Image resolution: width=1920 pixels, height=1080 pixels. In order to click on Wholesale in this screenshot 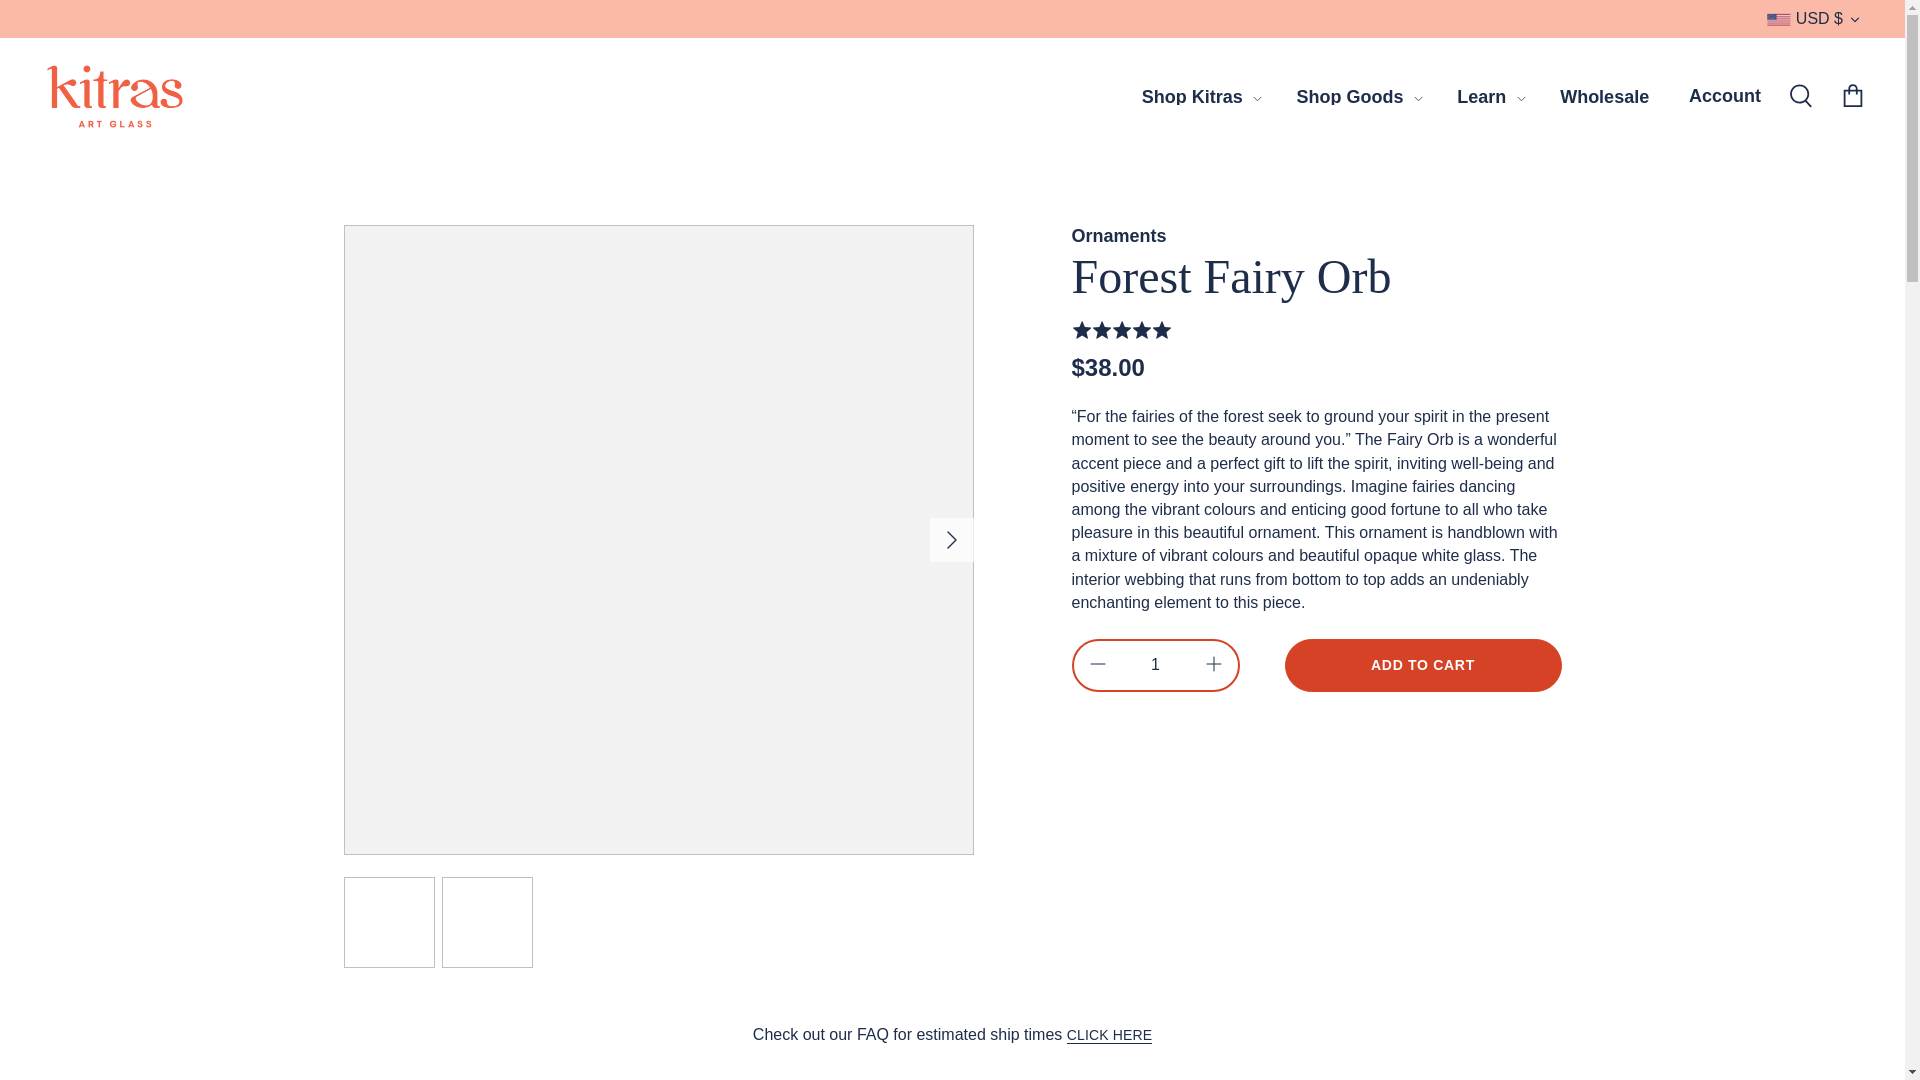, I will do `click(1604, 98)`.